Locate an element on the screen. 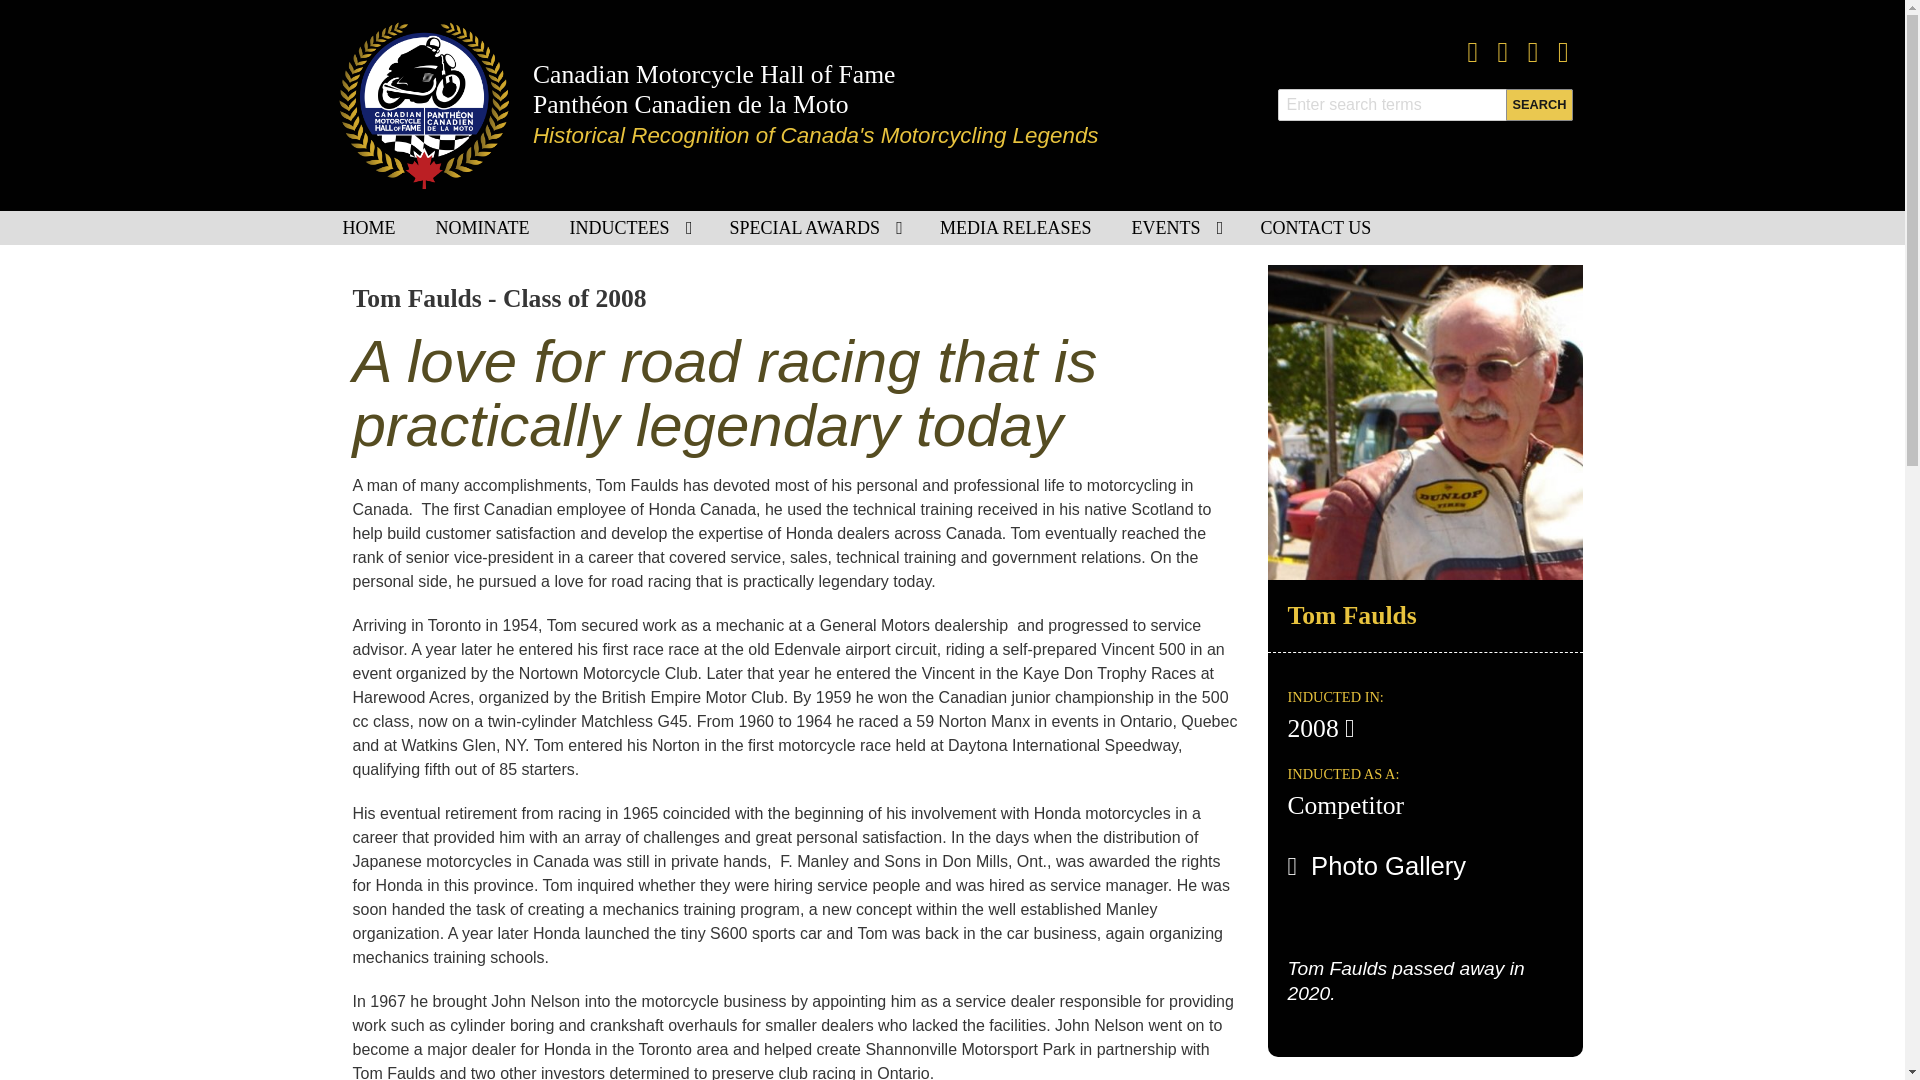 The image size is (1920, 1080). MEDIA RELEASES is located at coordinates (1015, 228).